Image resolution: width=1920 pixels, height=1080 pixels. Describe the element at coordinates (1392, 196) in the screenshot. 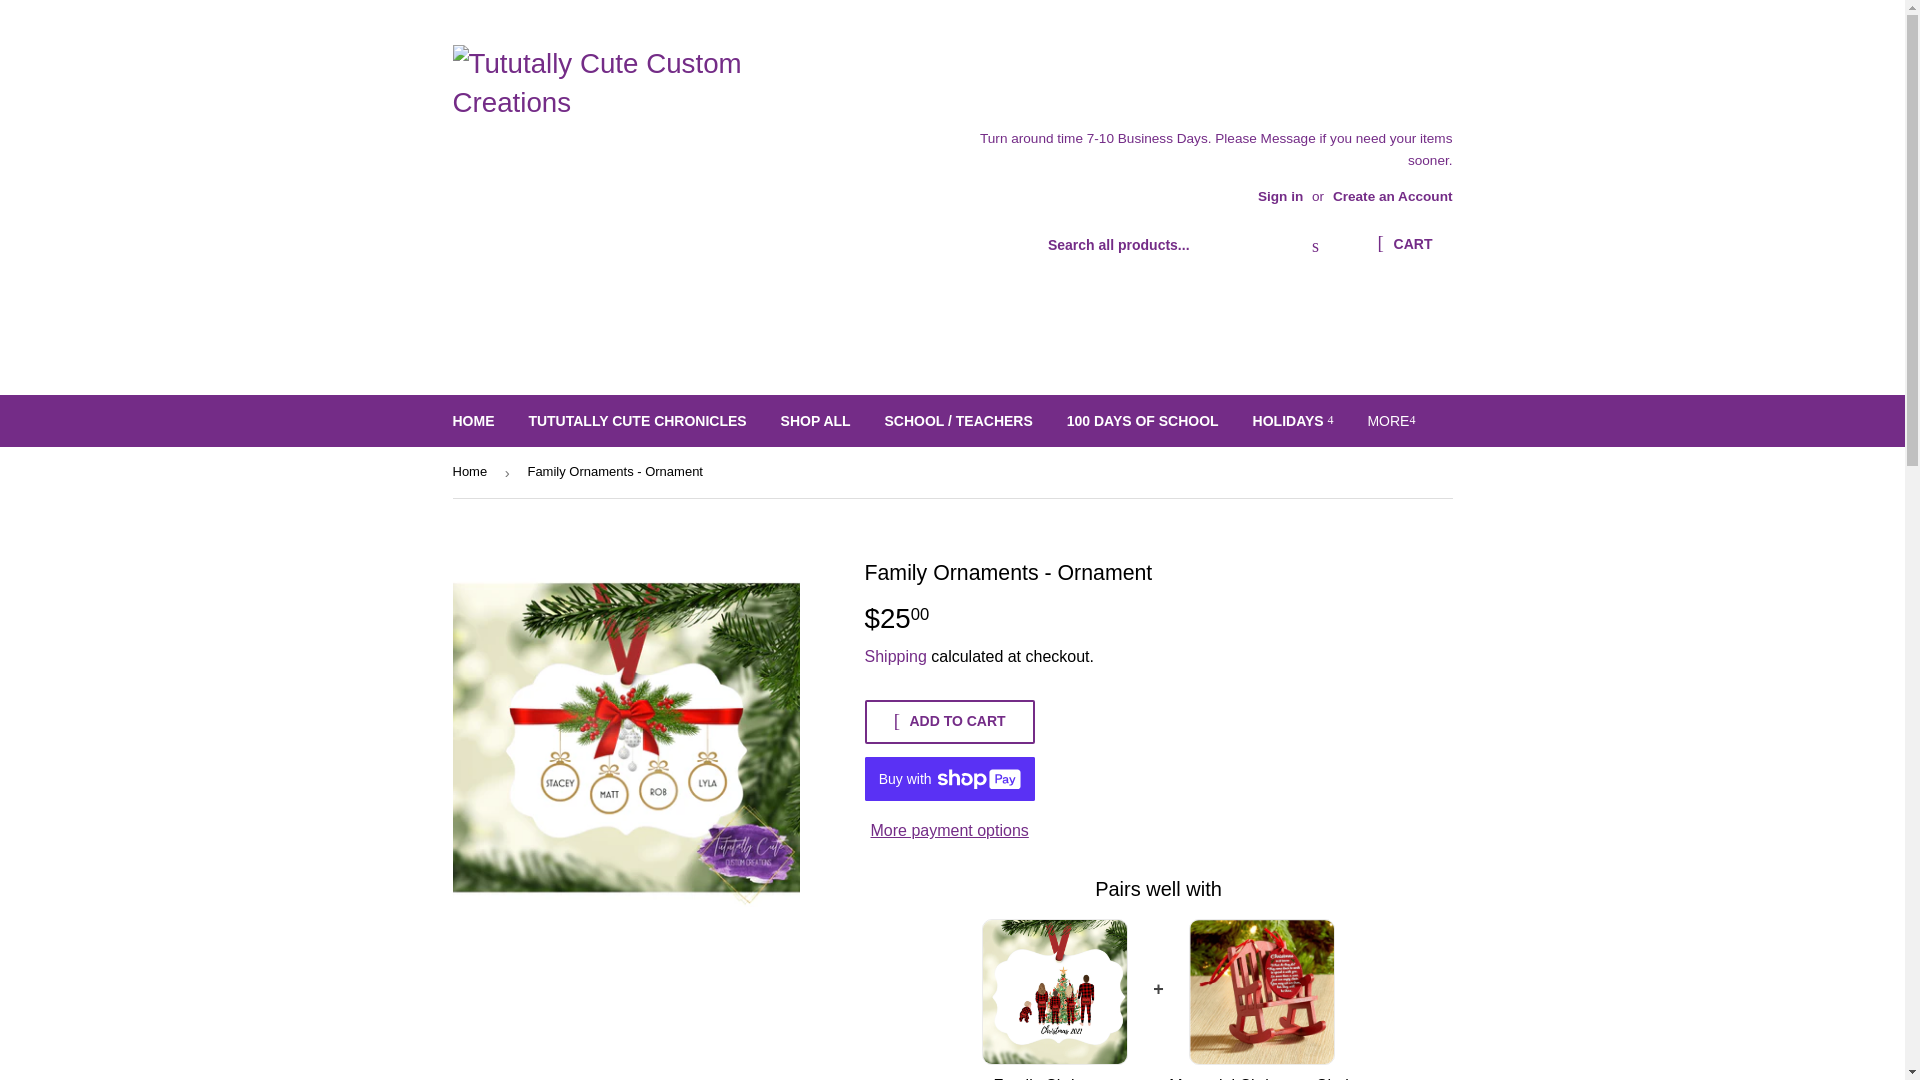

I see `Create an Account` at that location.